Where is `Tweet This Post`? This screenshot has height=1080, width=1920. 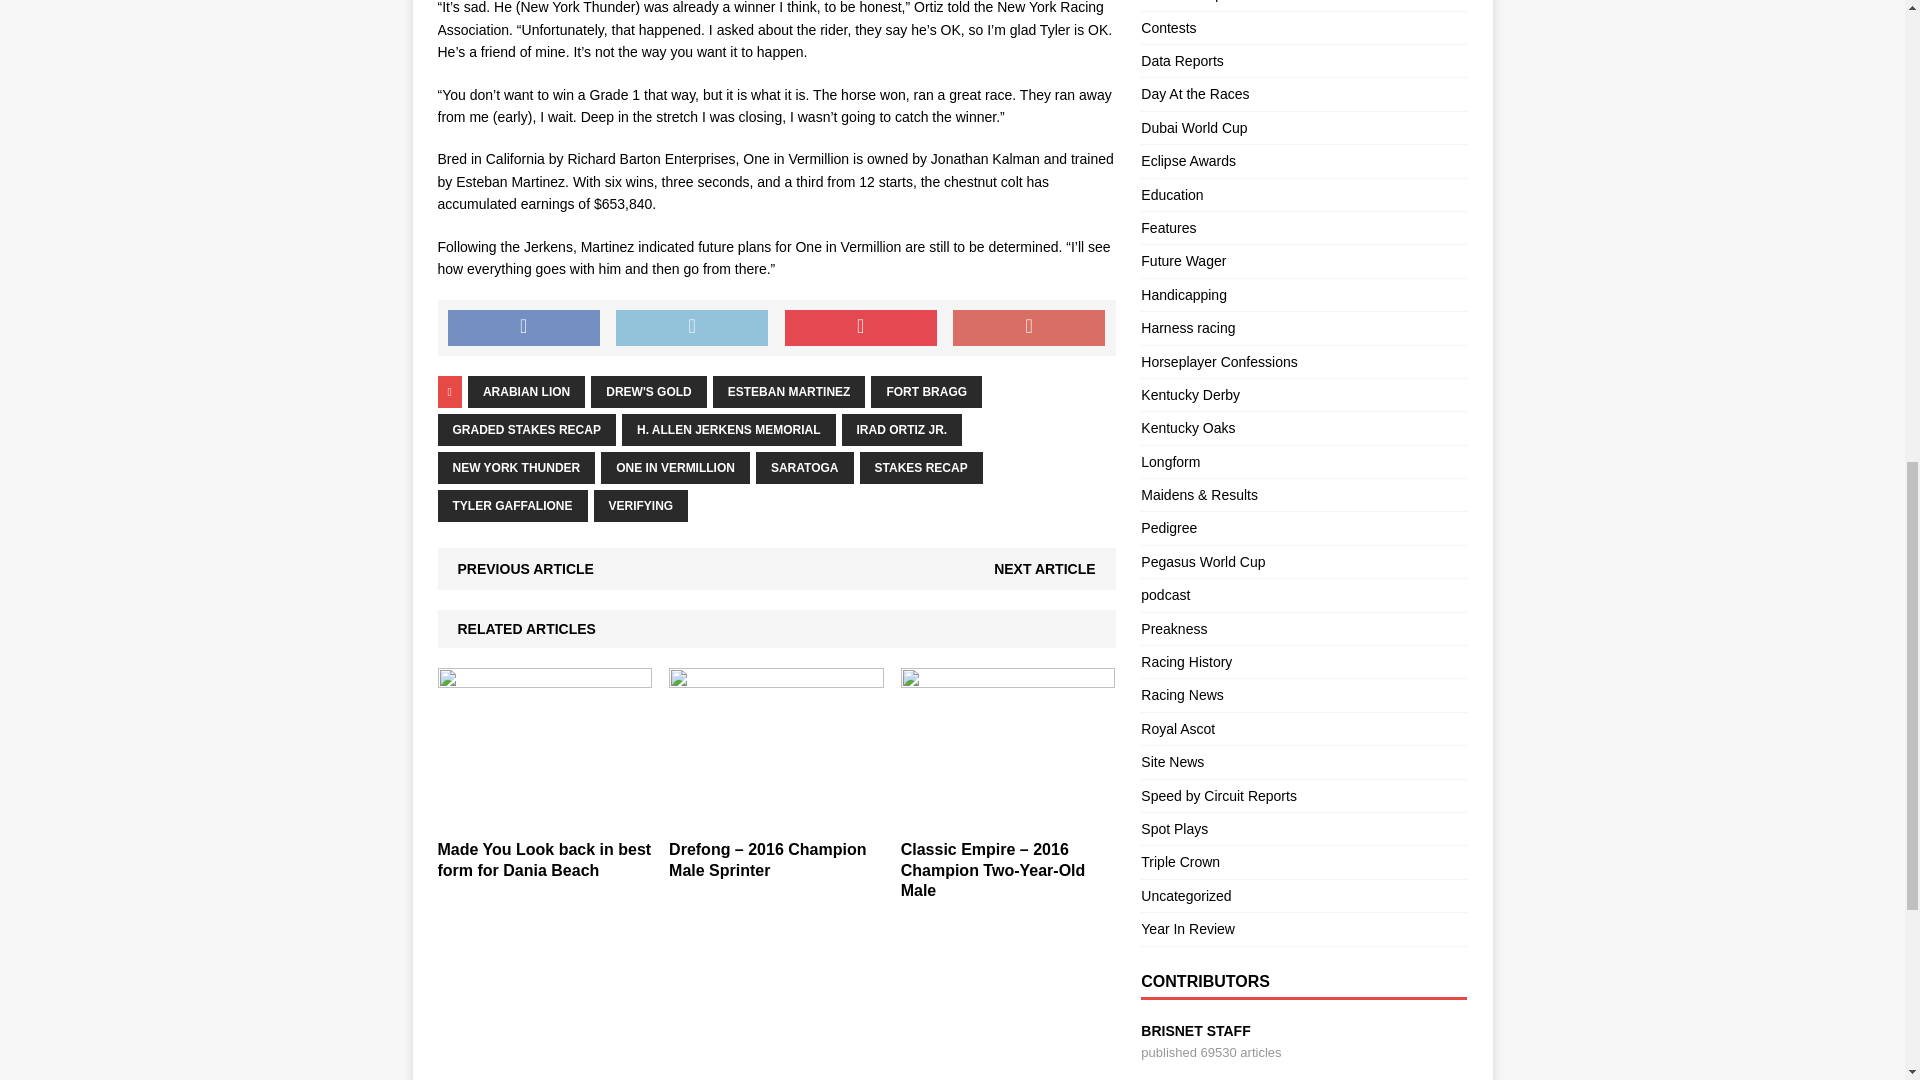 Tweet This Post is located at coordinates (692, 327).